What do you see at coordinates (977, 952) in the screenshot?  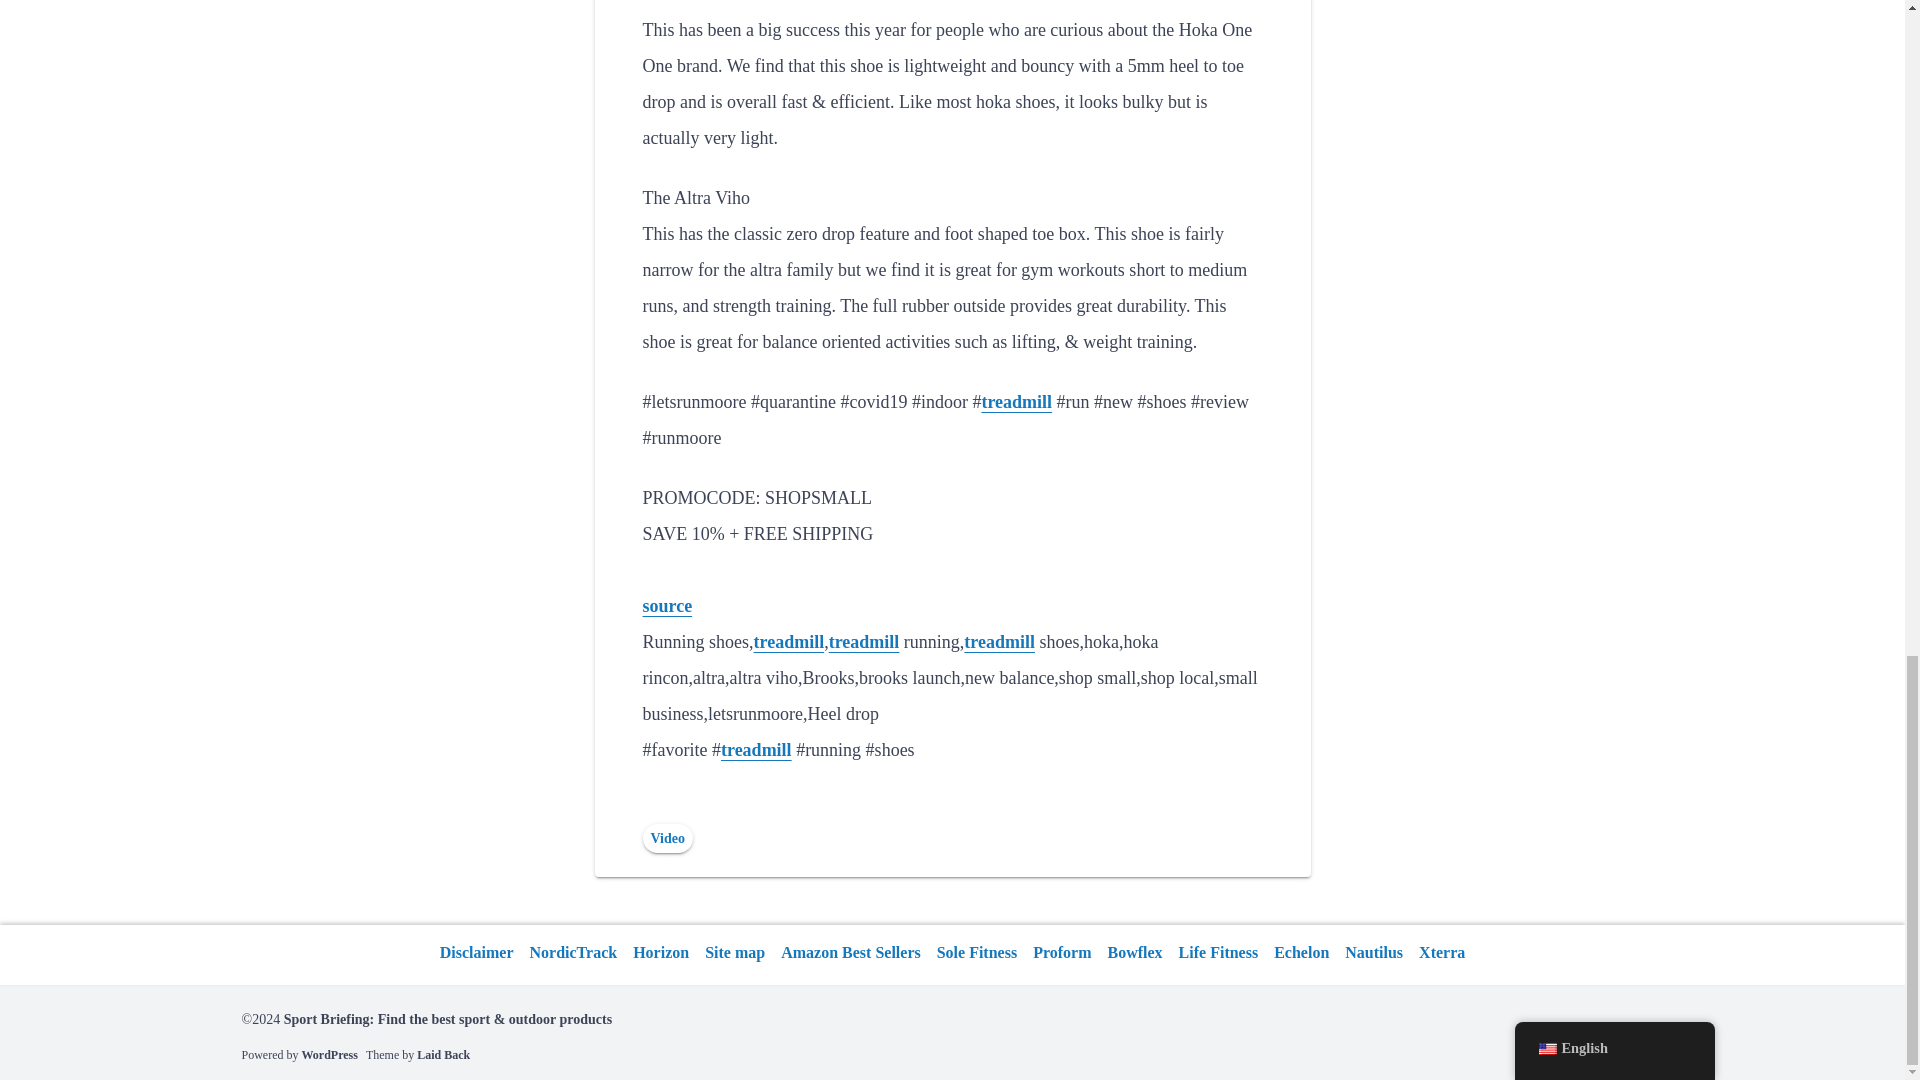 I see `Sole Fitness` at bounding box center [977, 952].